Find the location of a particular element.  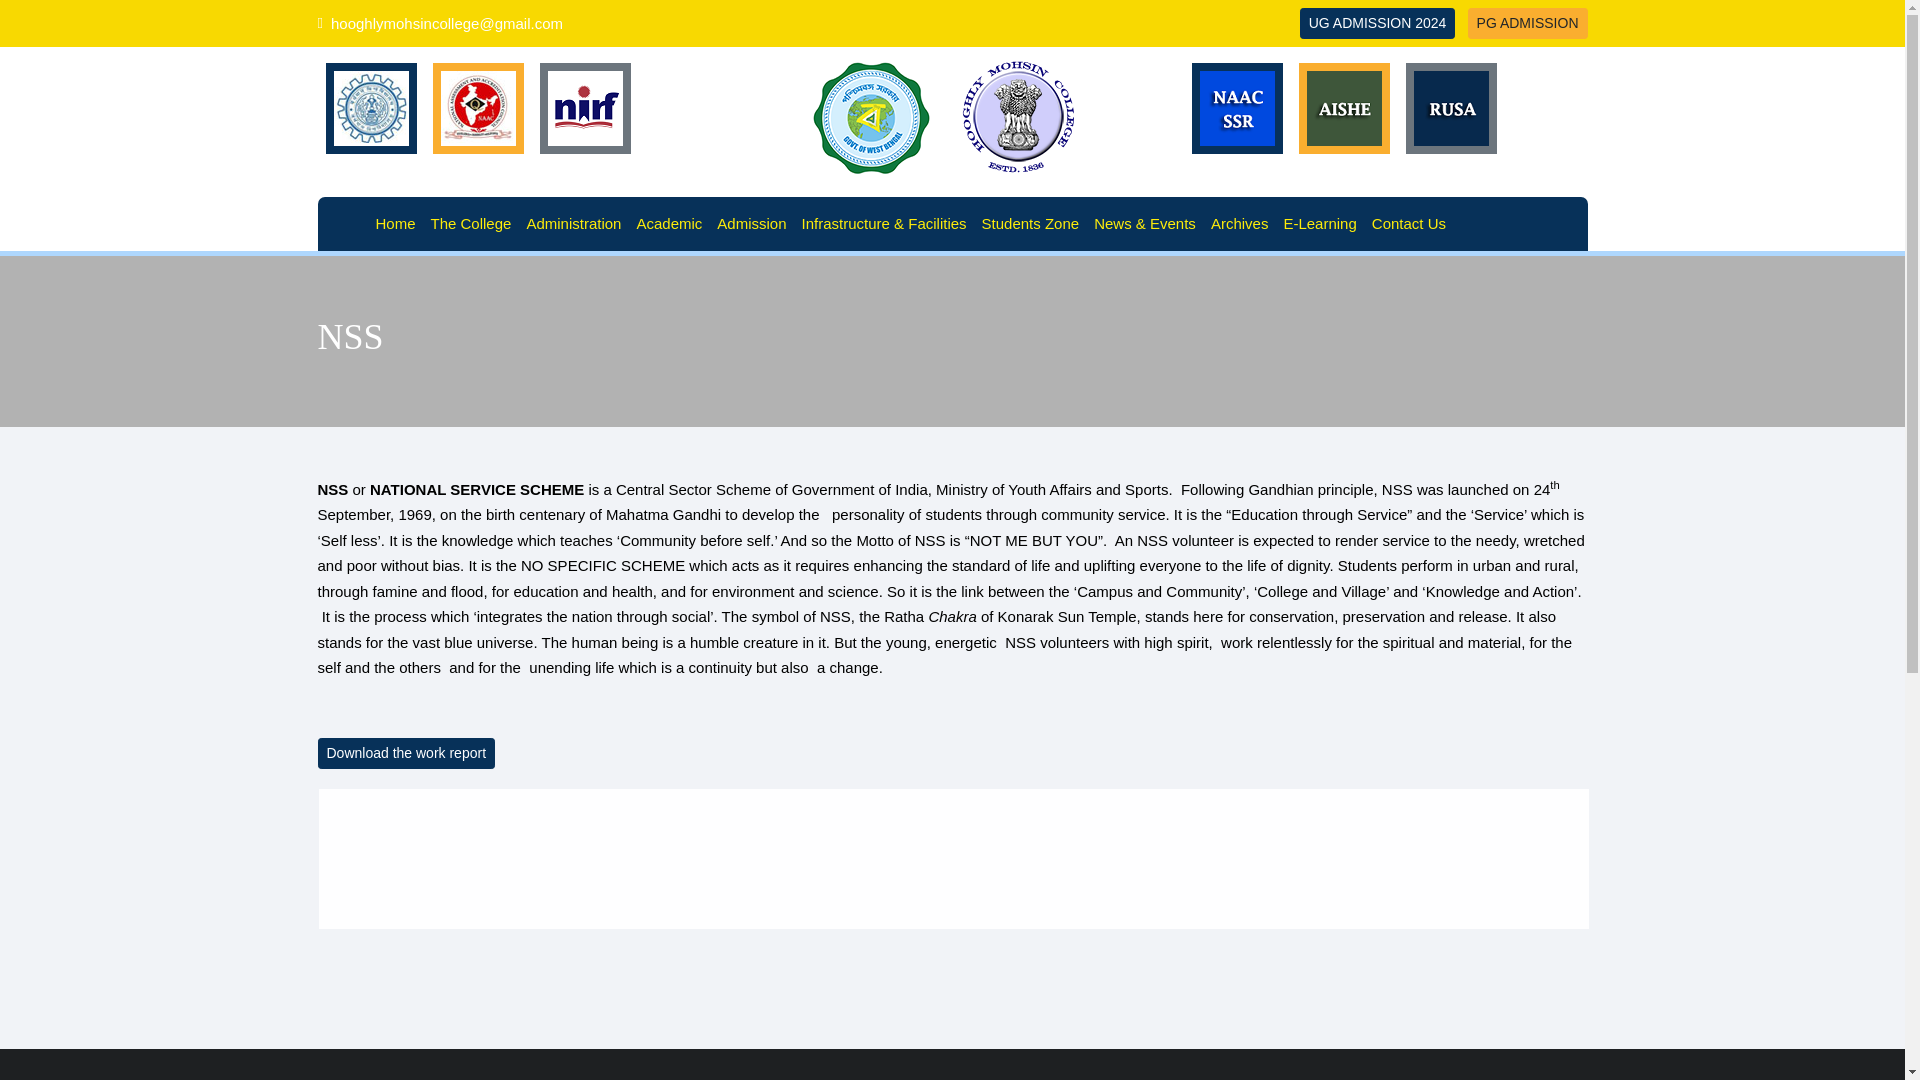

PG ADMISSION is located at coordinates (1528, 22).